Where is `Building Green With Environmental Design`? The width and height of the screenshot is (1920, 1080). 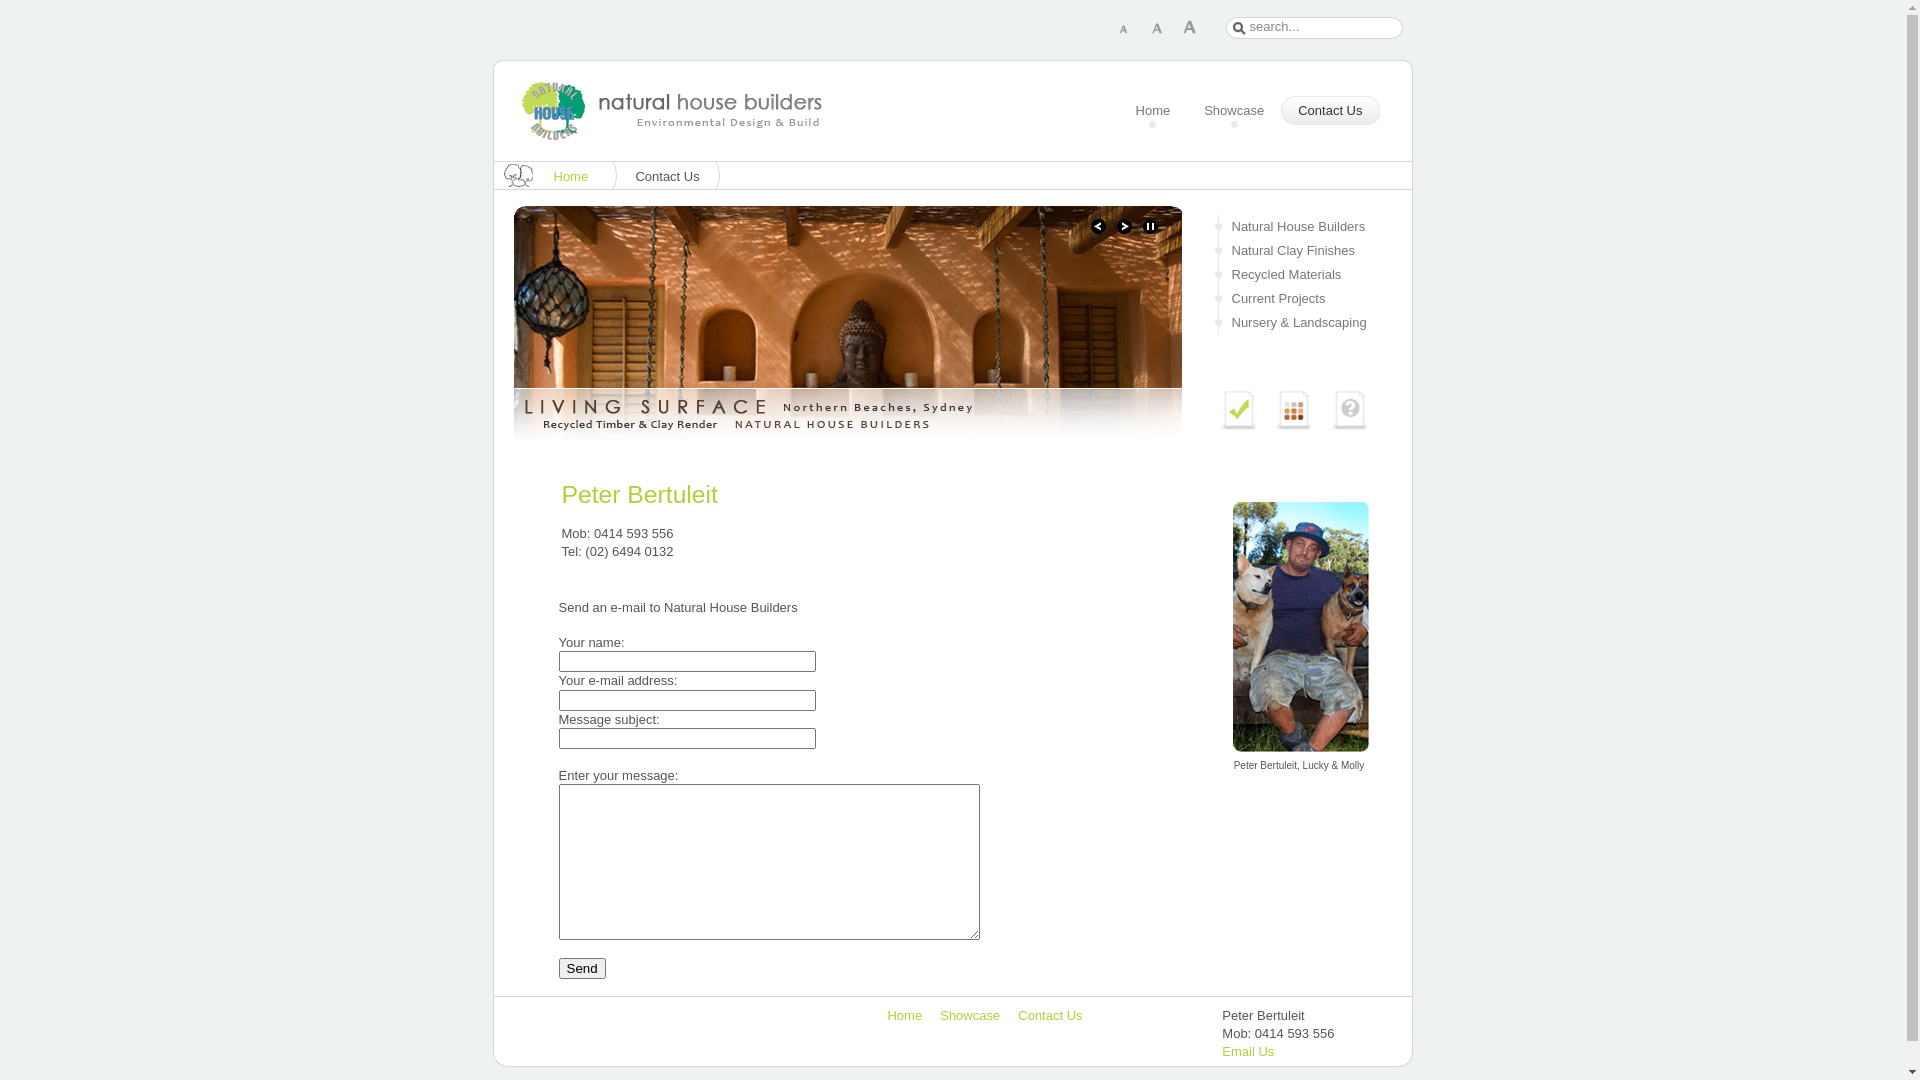 Building Green With Environmental Design is located at coordinates (1238, 410).